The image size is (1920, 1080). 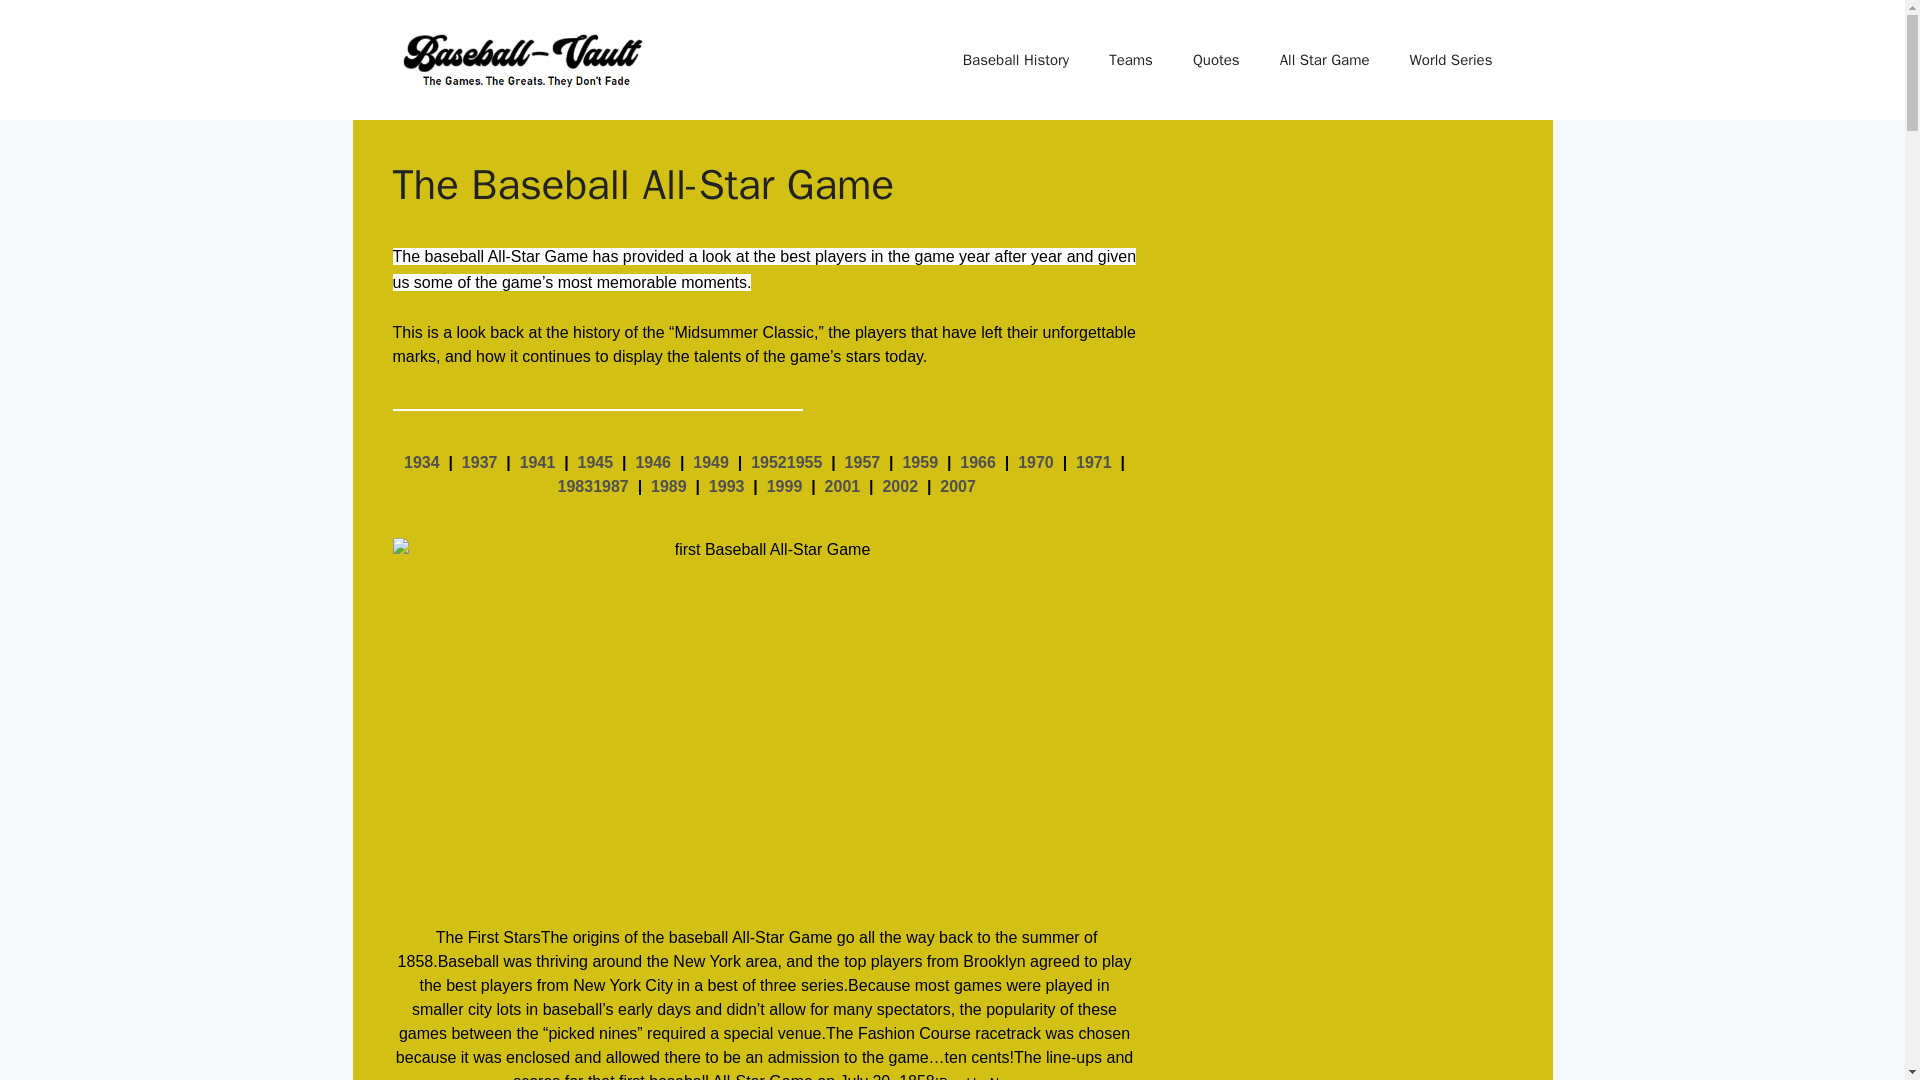 What do you see at coordinates (538, 462) in the screenshot?
I see `1941` at bounding box center [538, 462].